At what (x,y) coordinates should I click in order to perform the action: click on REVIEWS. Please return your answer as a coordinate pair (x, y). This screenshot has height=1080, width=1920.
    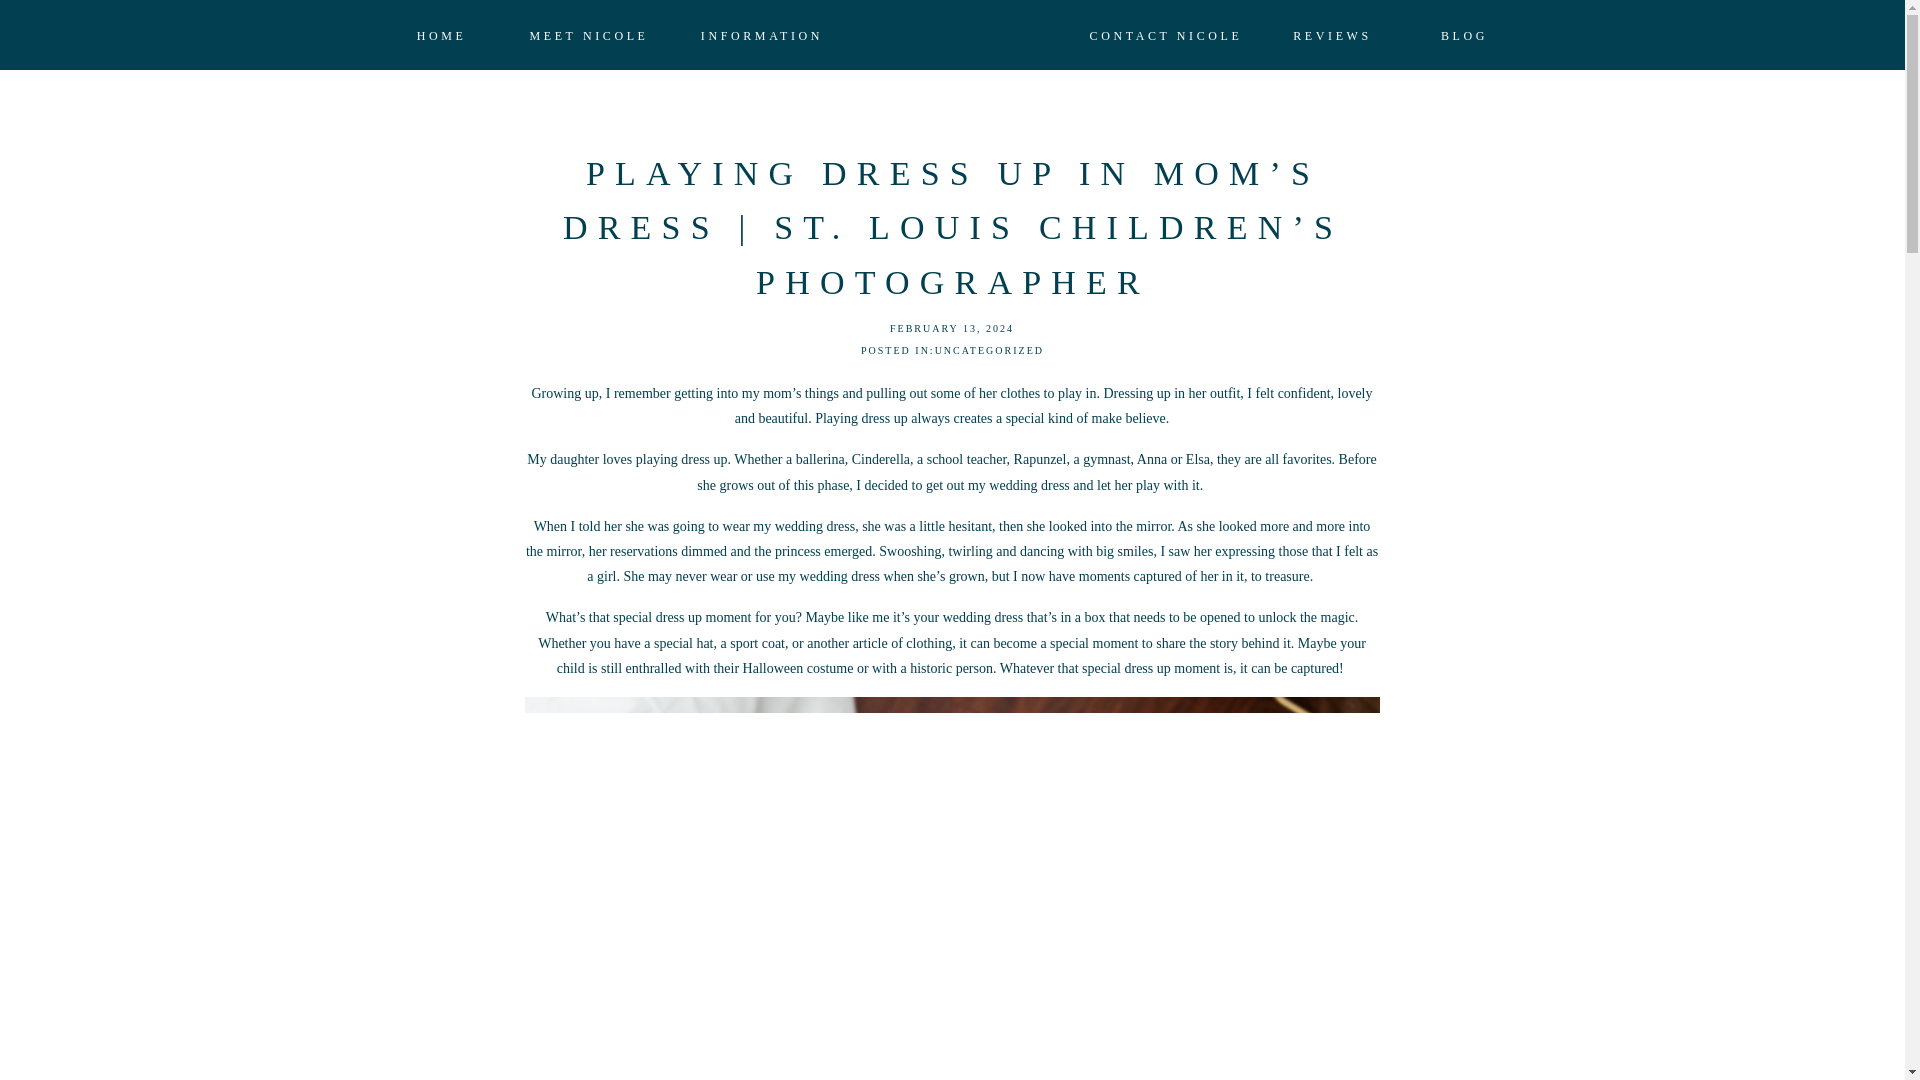
    Looking at the image, I should click on (1332, 35).